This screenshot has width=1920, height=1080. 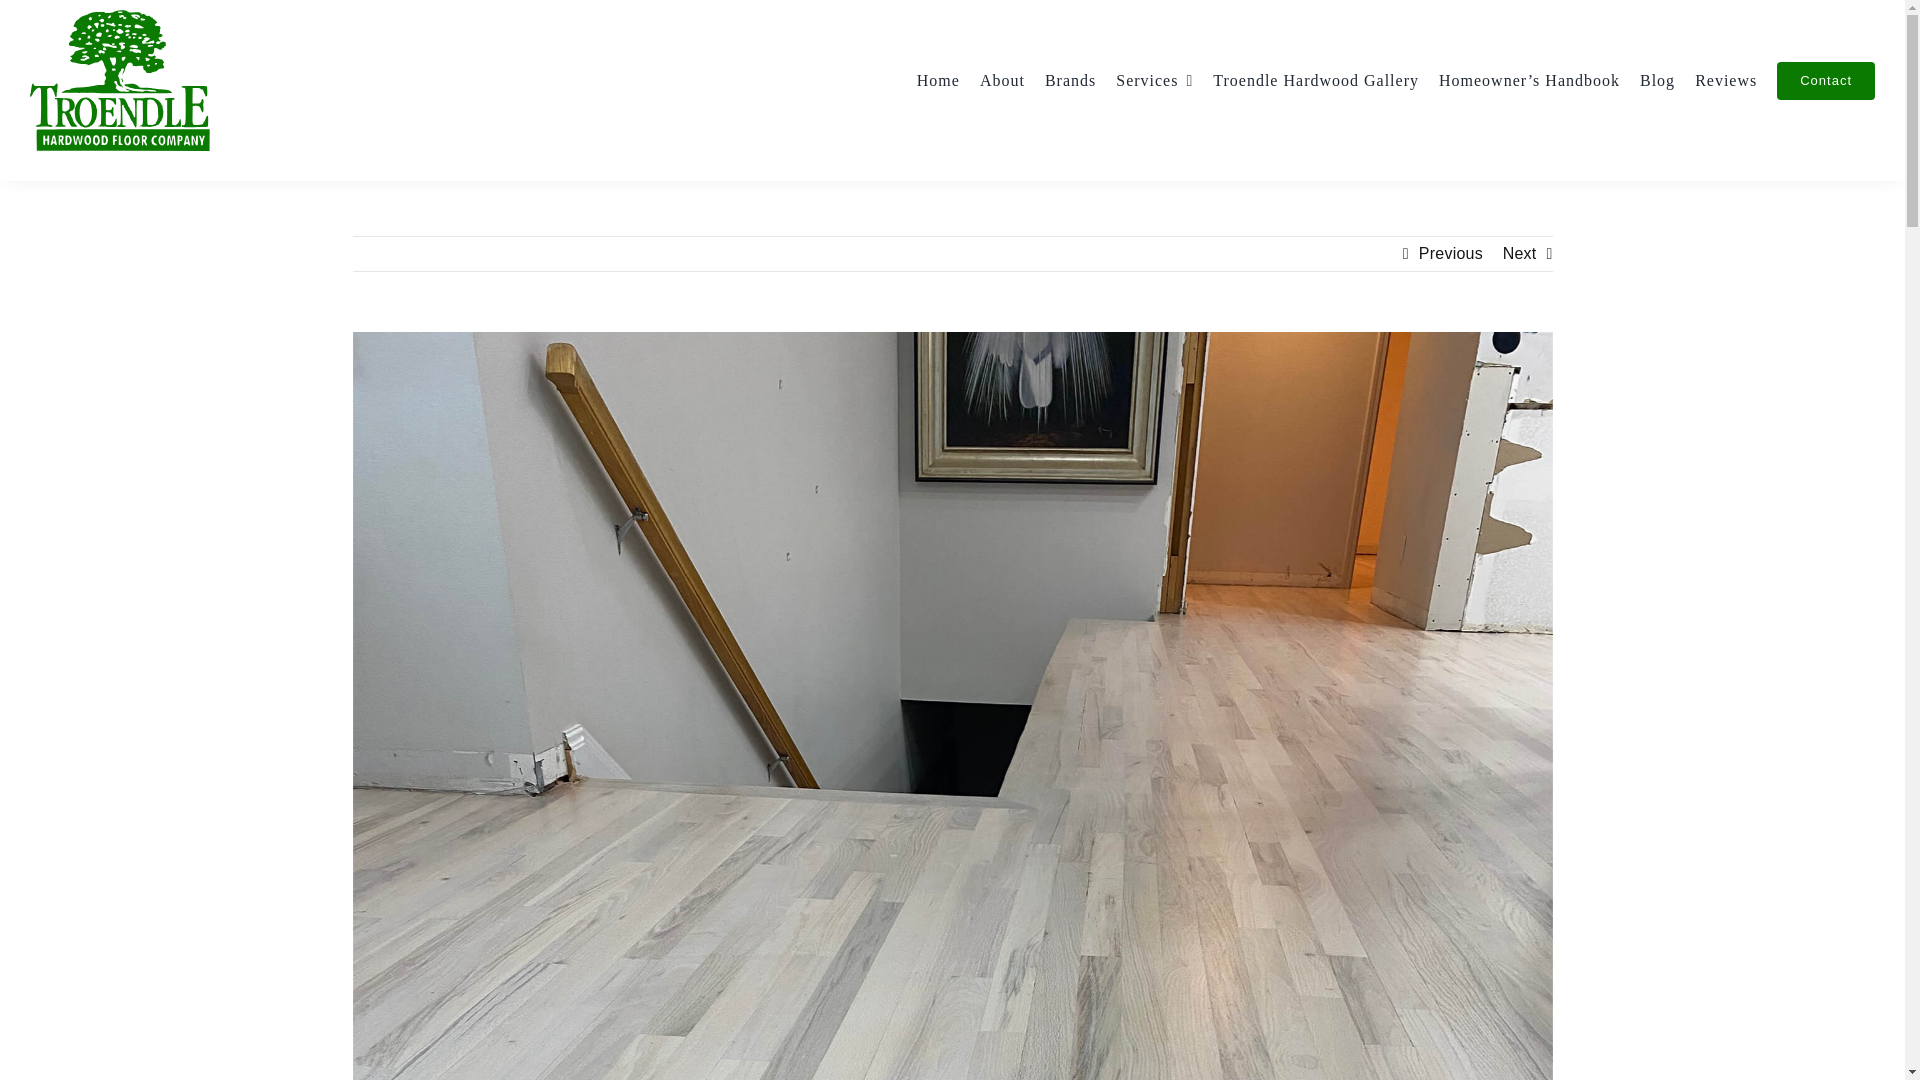 What do you see at coordinates (1002, 80) in the screenshot?
I see `About` at bounding box center [1002, 80].